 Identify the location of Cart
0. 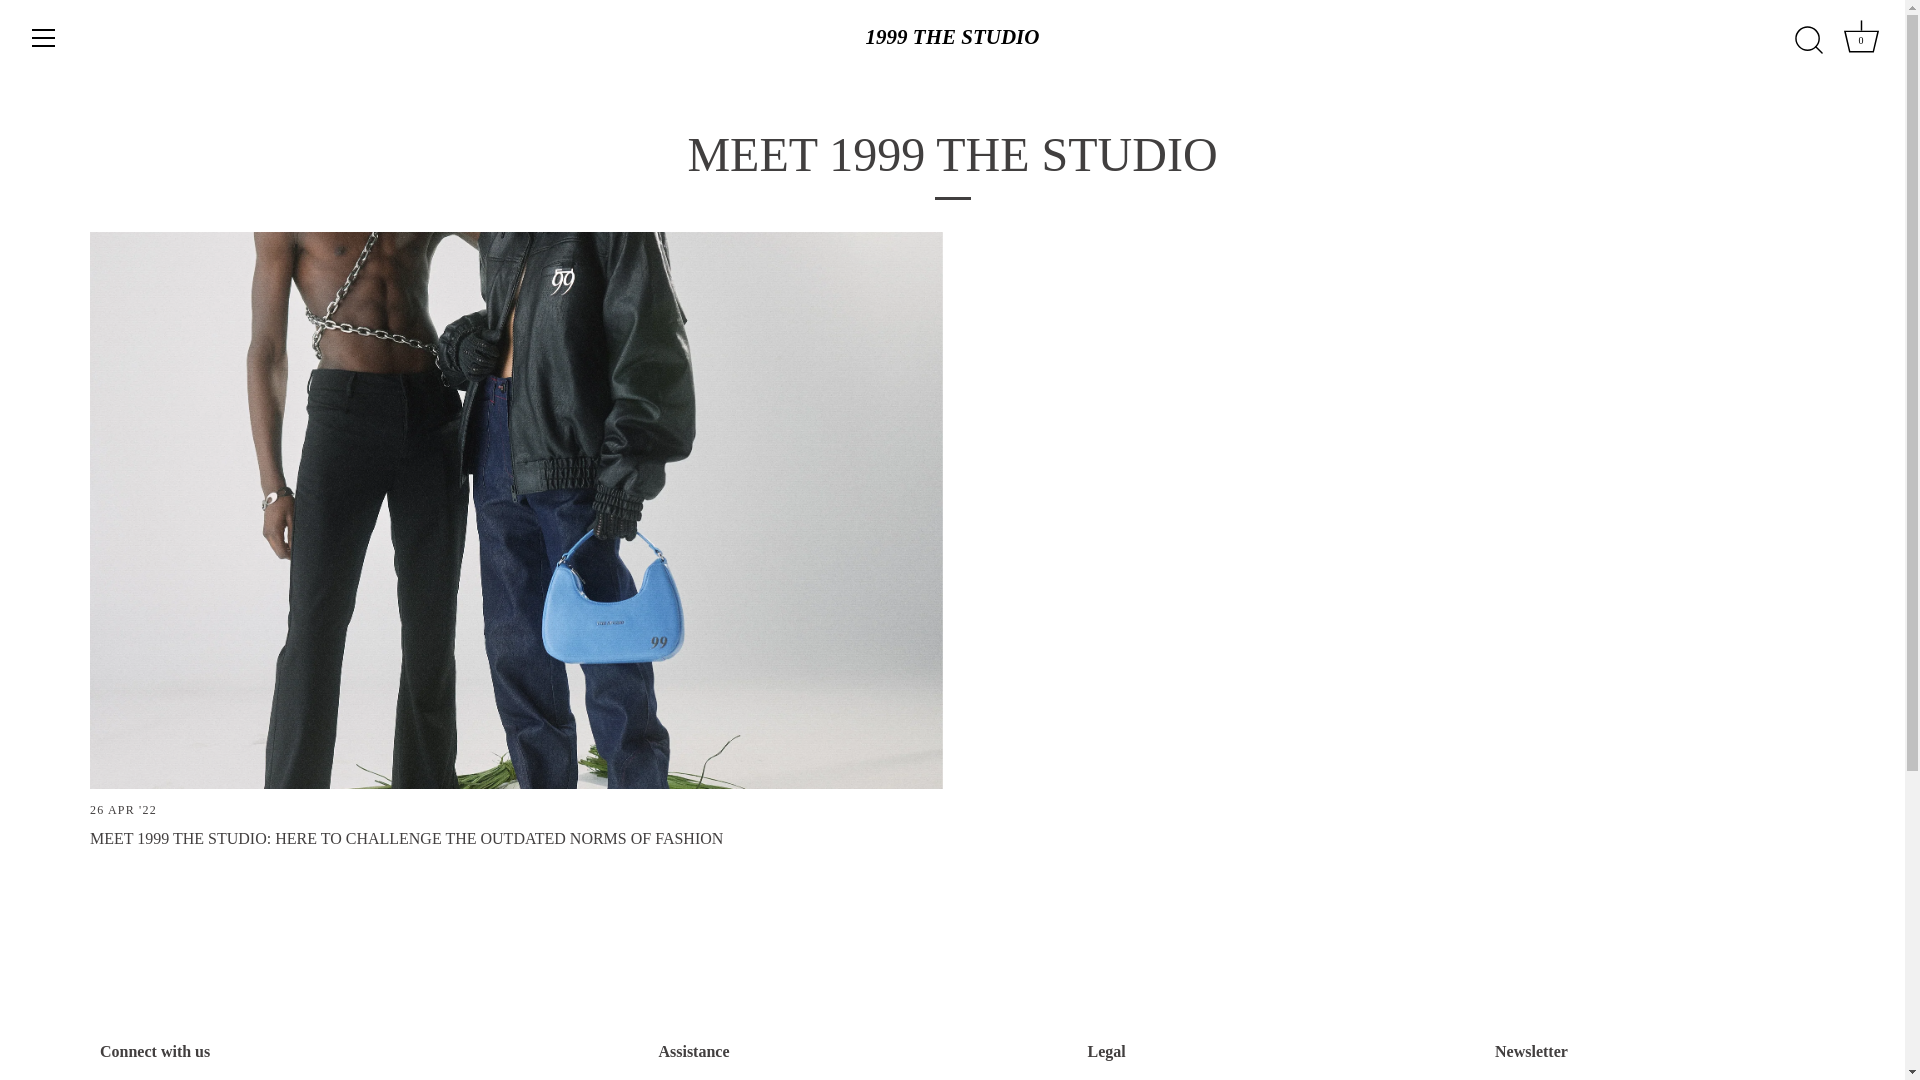
(1861, 40).